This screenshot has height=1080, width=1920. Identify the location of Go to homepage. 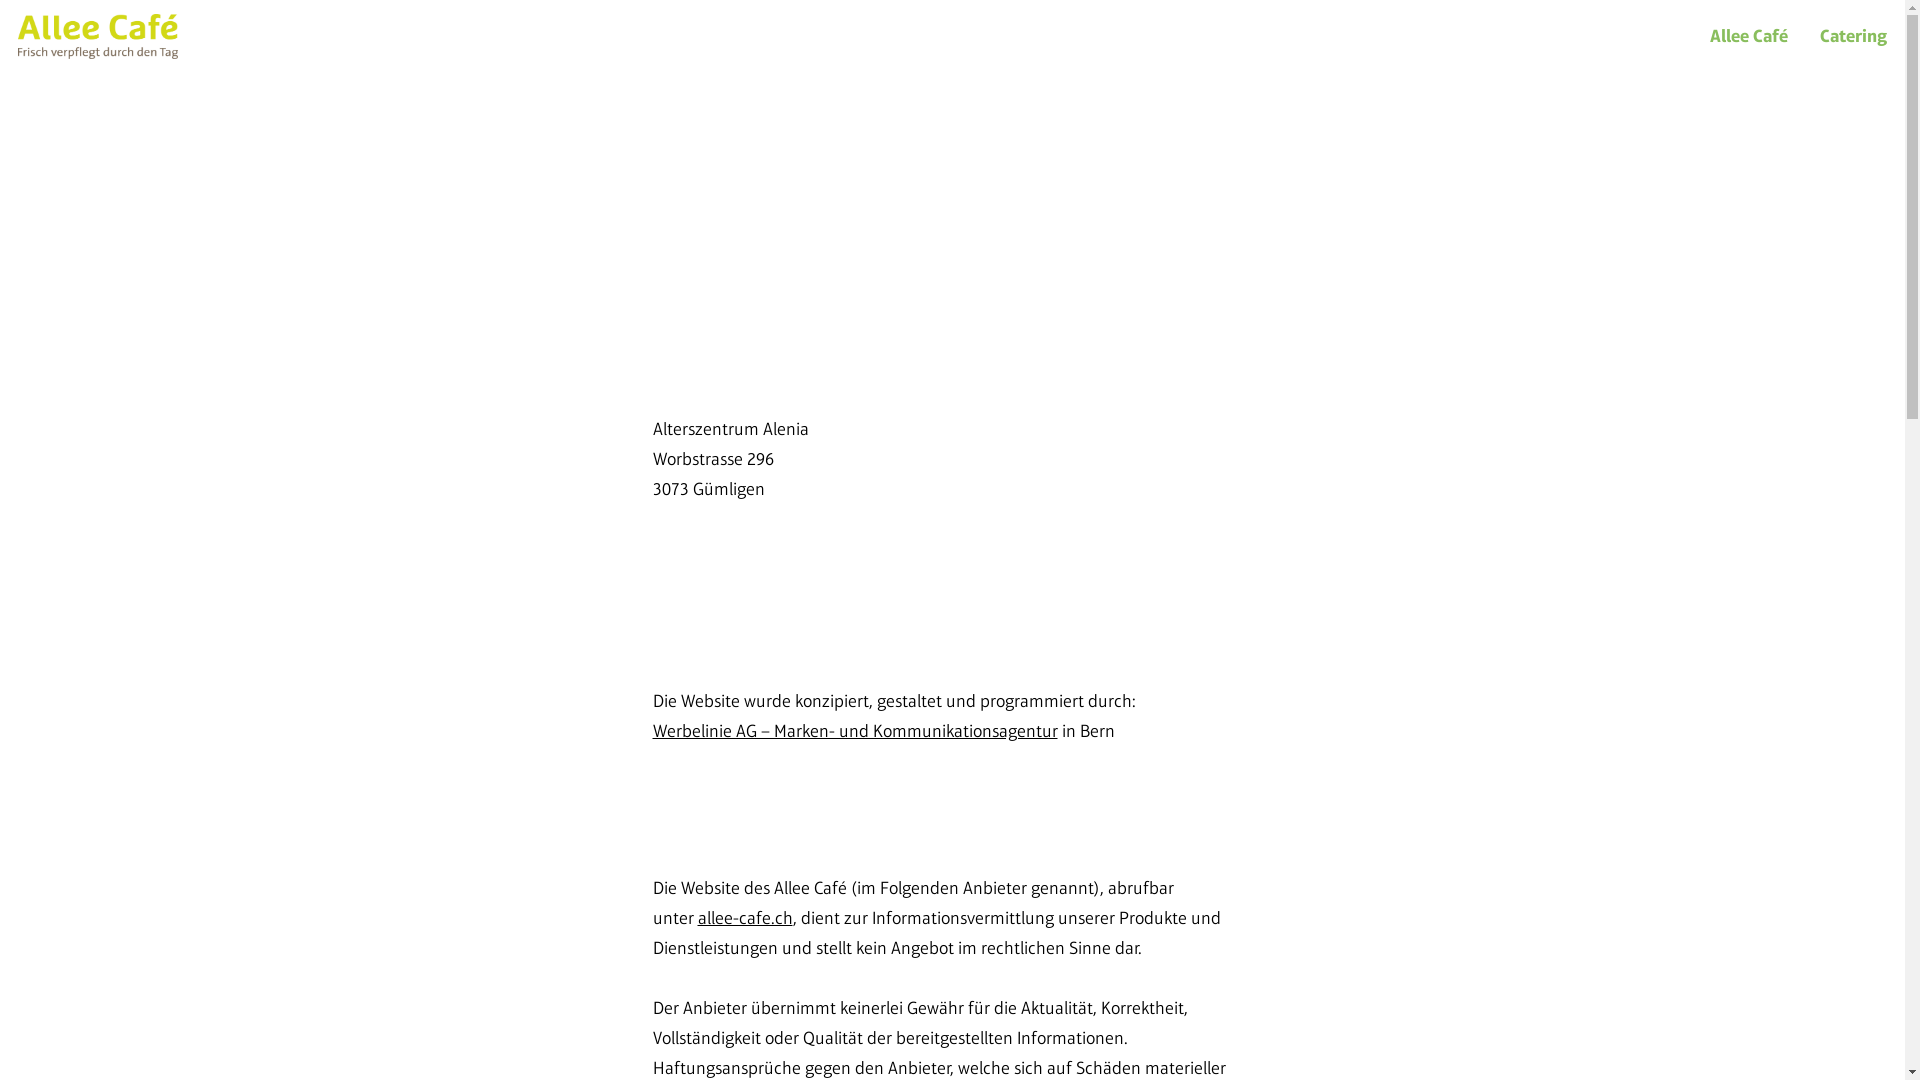
(98, 36).